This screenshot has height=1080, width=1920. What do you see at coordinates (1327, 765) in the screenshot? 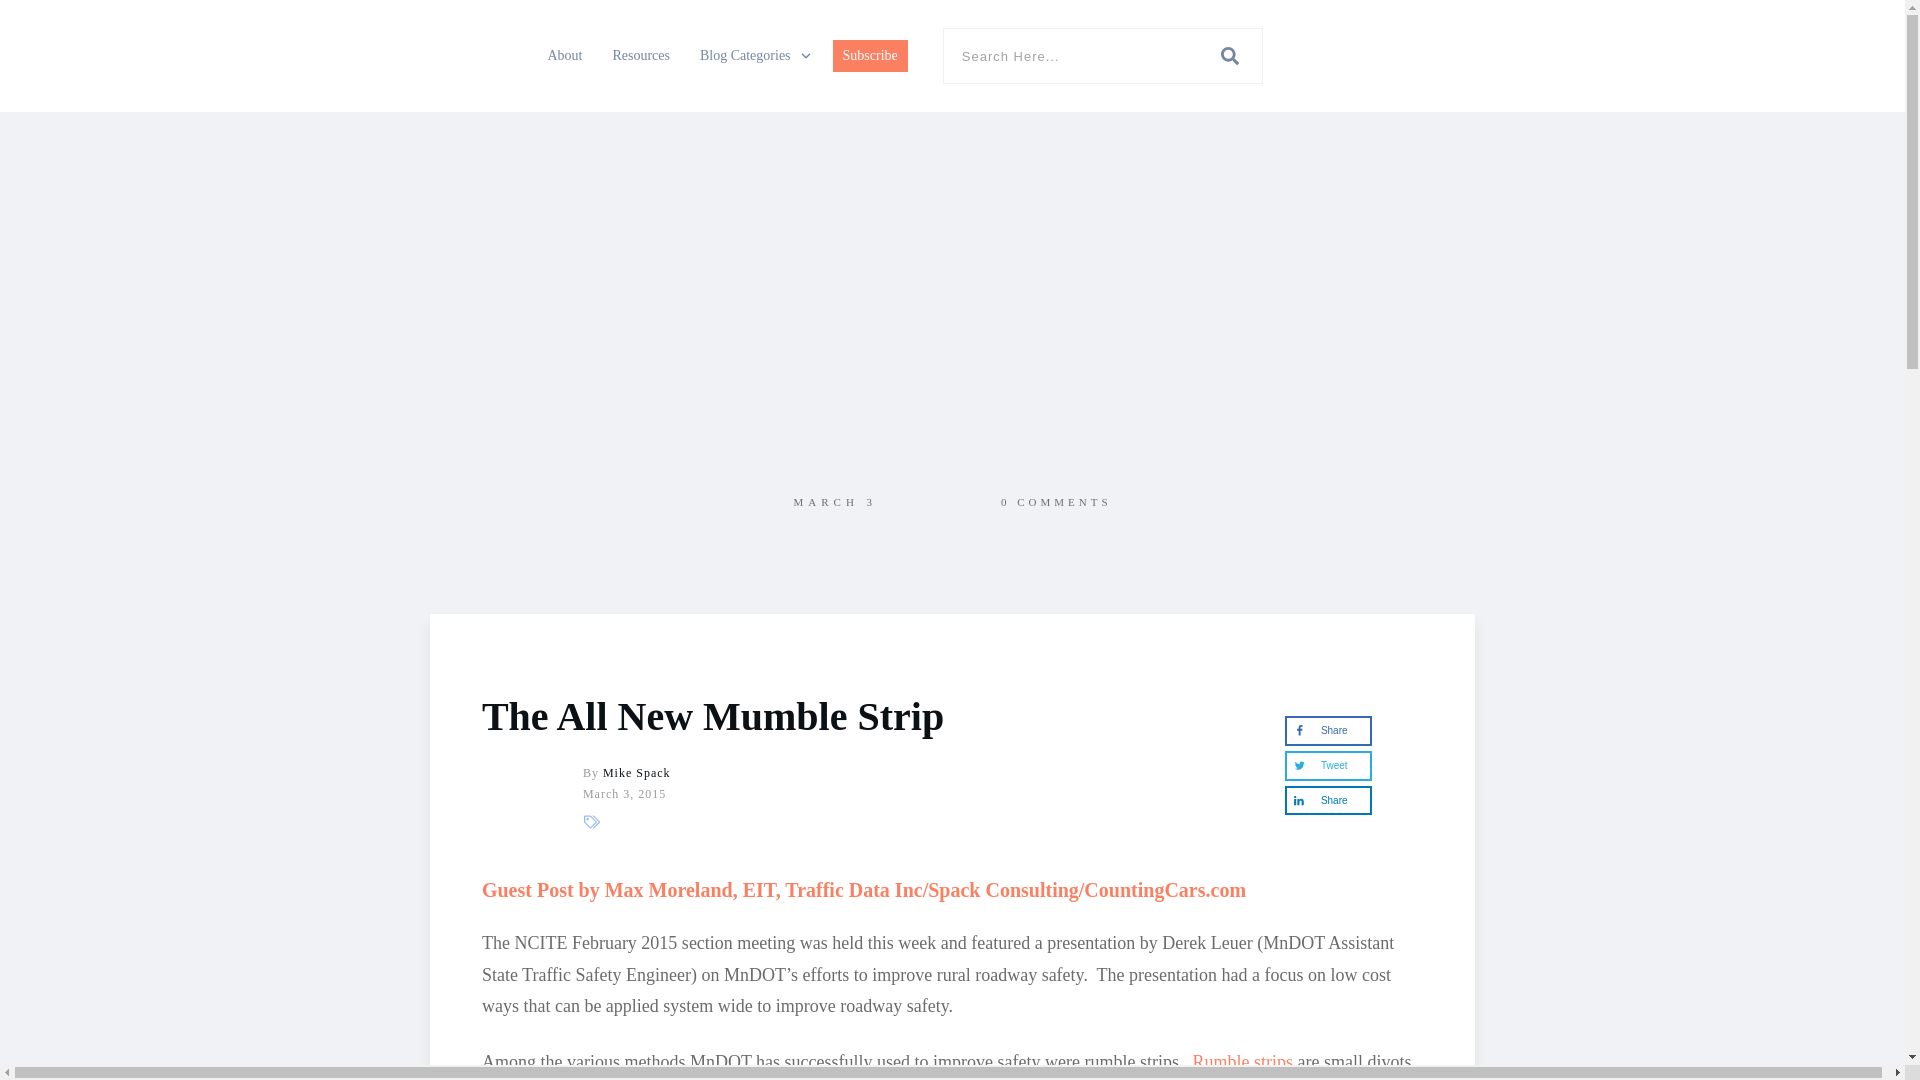
I see `Tweet` at bounding box center [1327, 765].